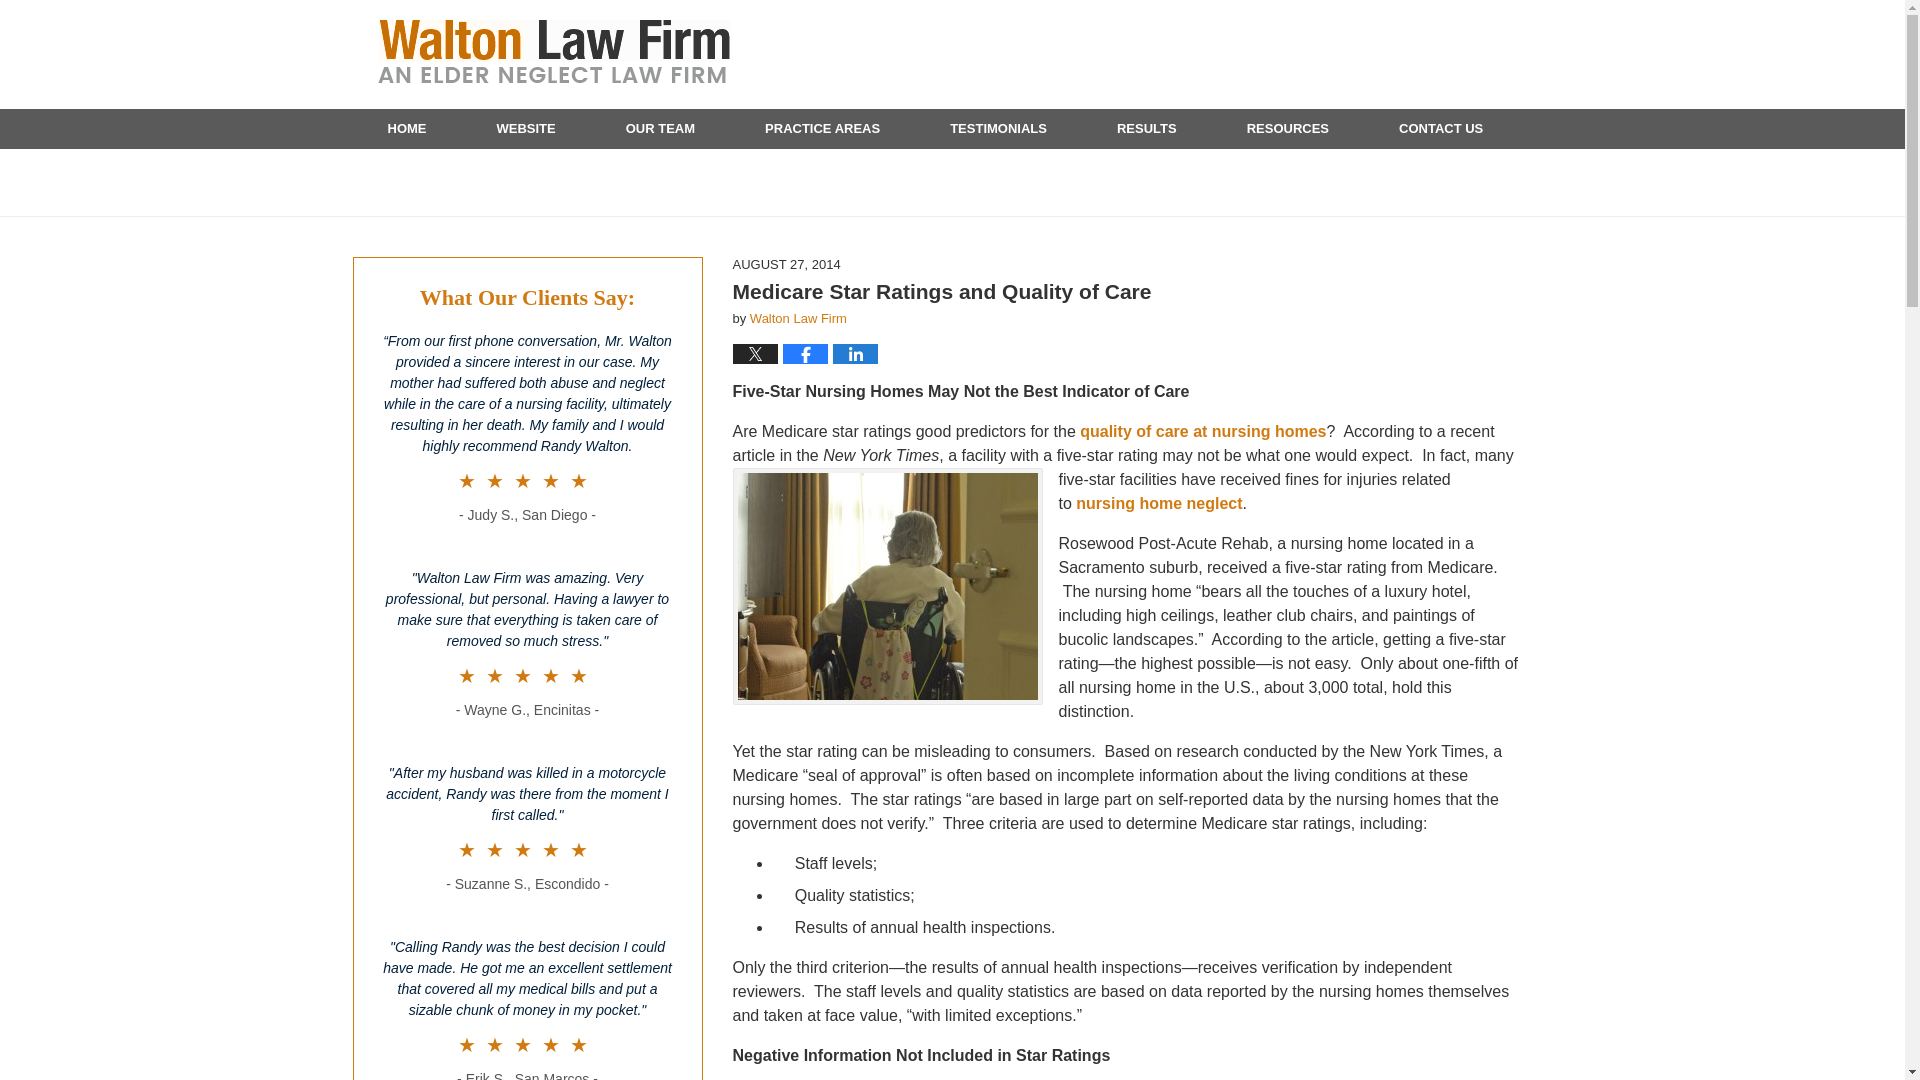 Image resolution: width=1920 pixels, height=1080 pixels. What do you see at coordinates (1158, 502) in the screenshot?
I see `nursing home neglect` at bounding box center [1158, 502].